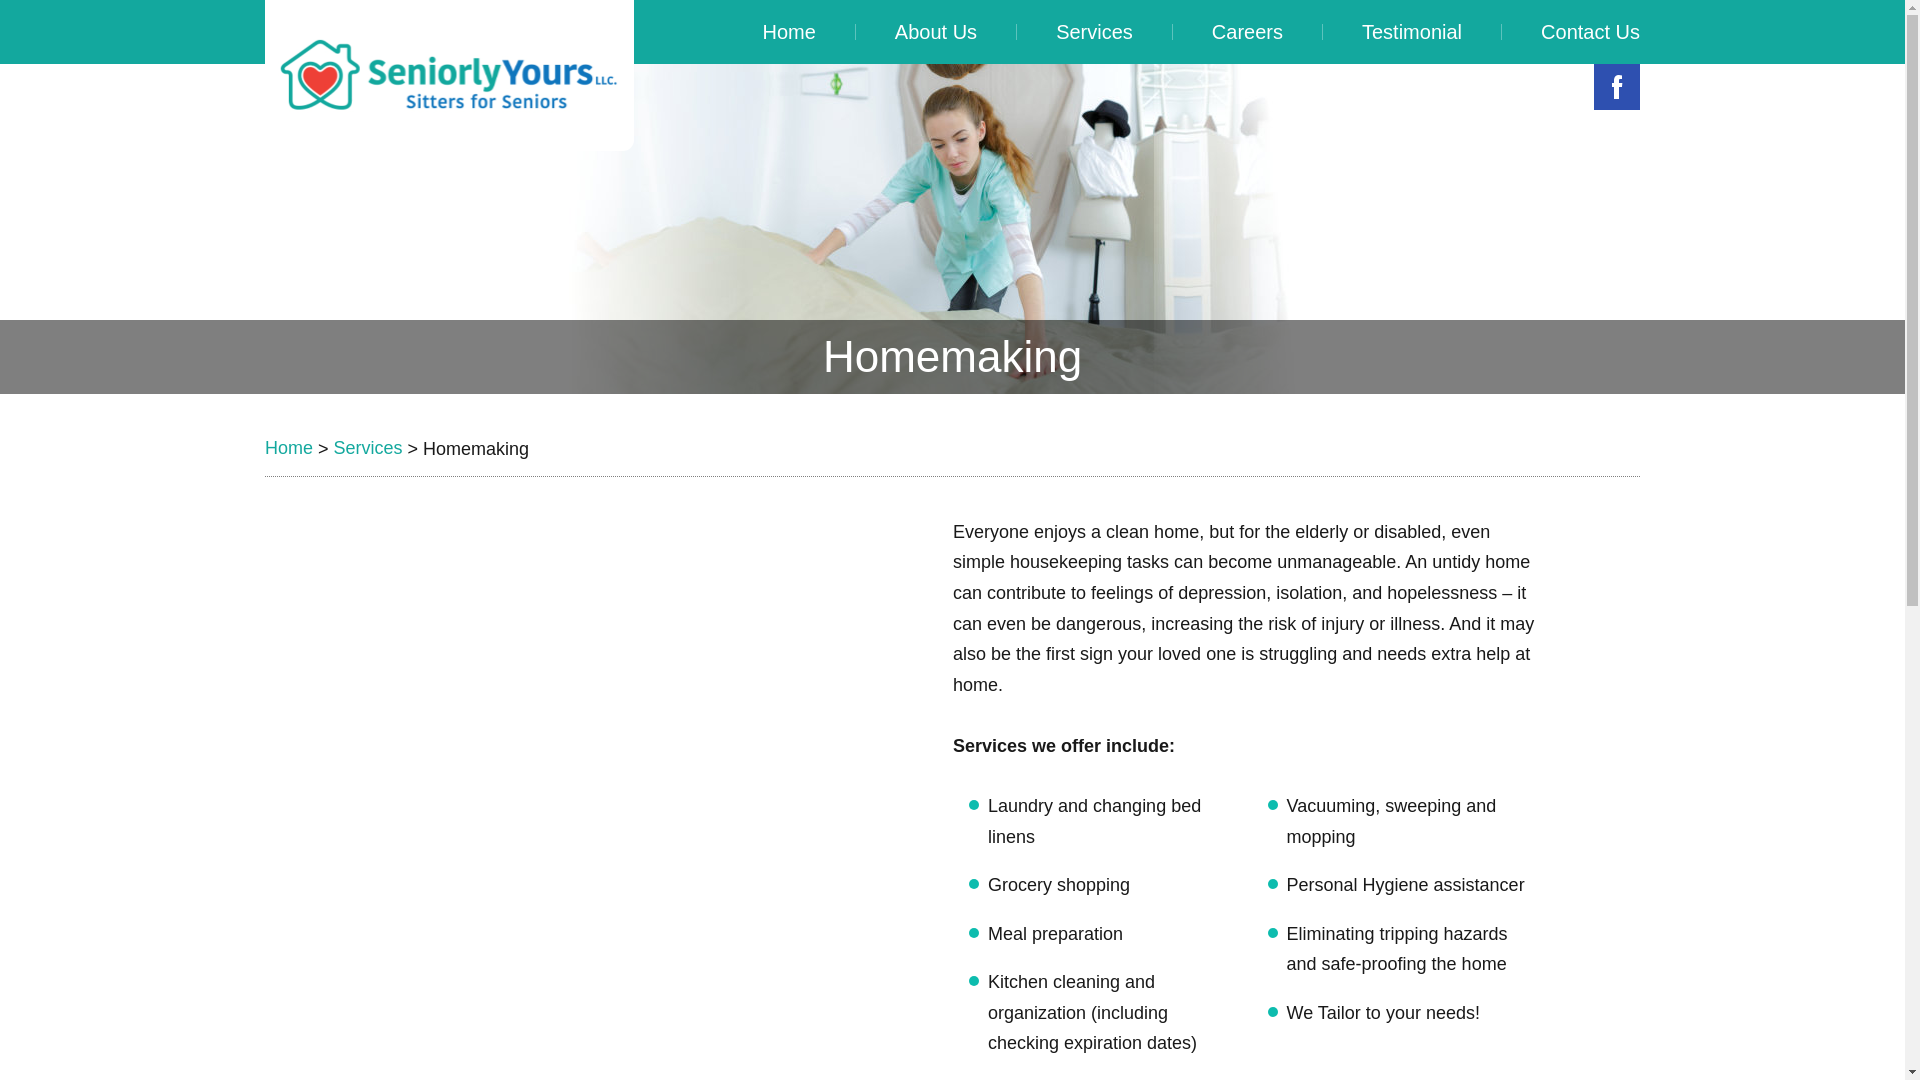  Describe the element at coordinates (936, 32) in the screenshot. I see `About Us` at that location.